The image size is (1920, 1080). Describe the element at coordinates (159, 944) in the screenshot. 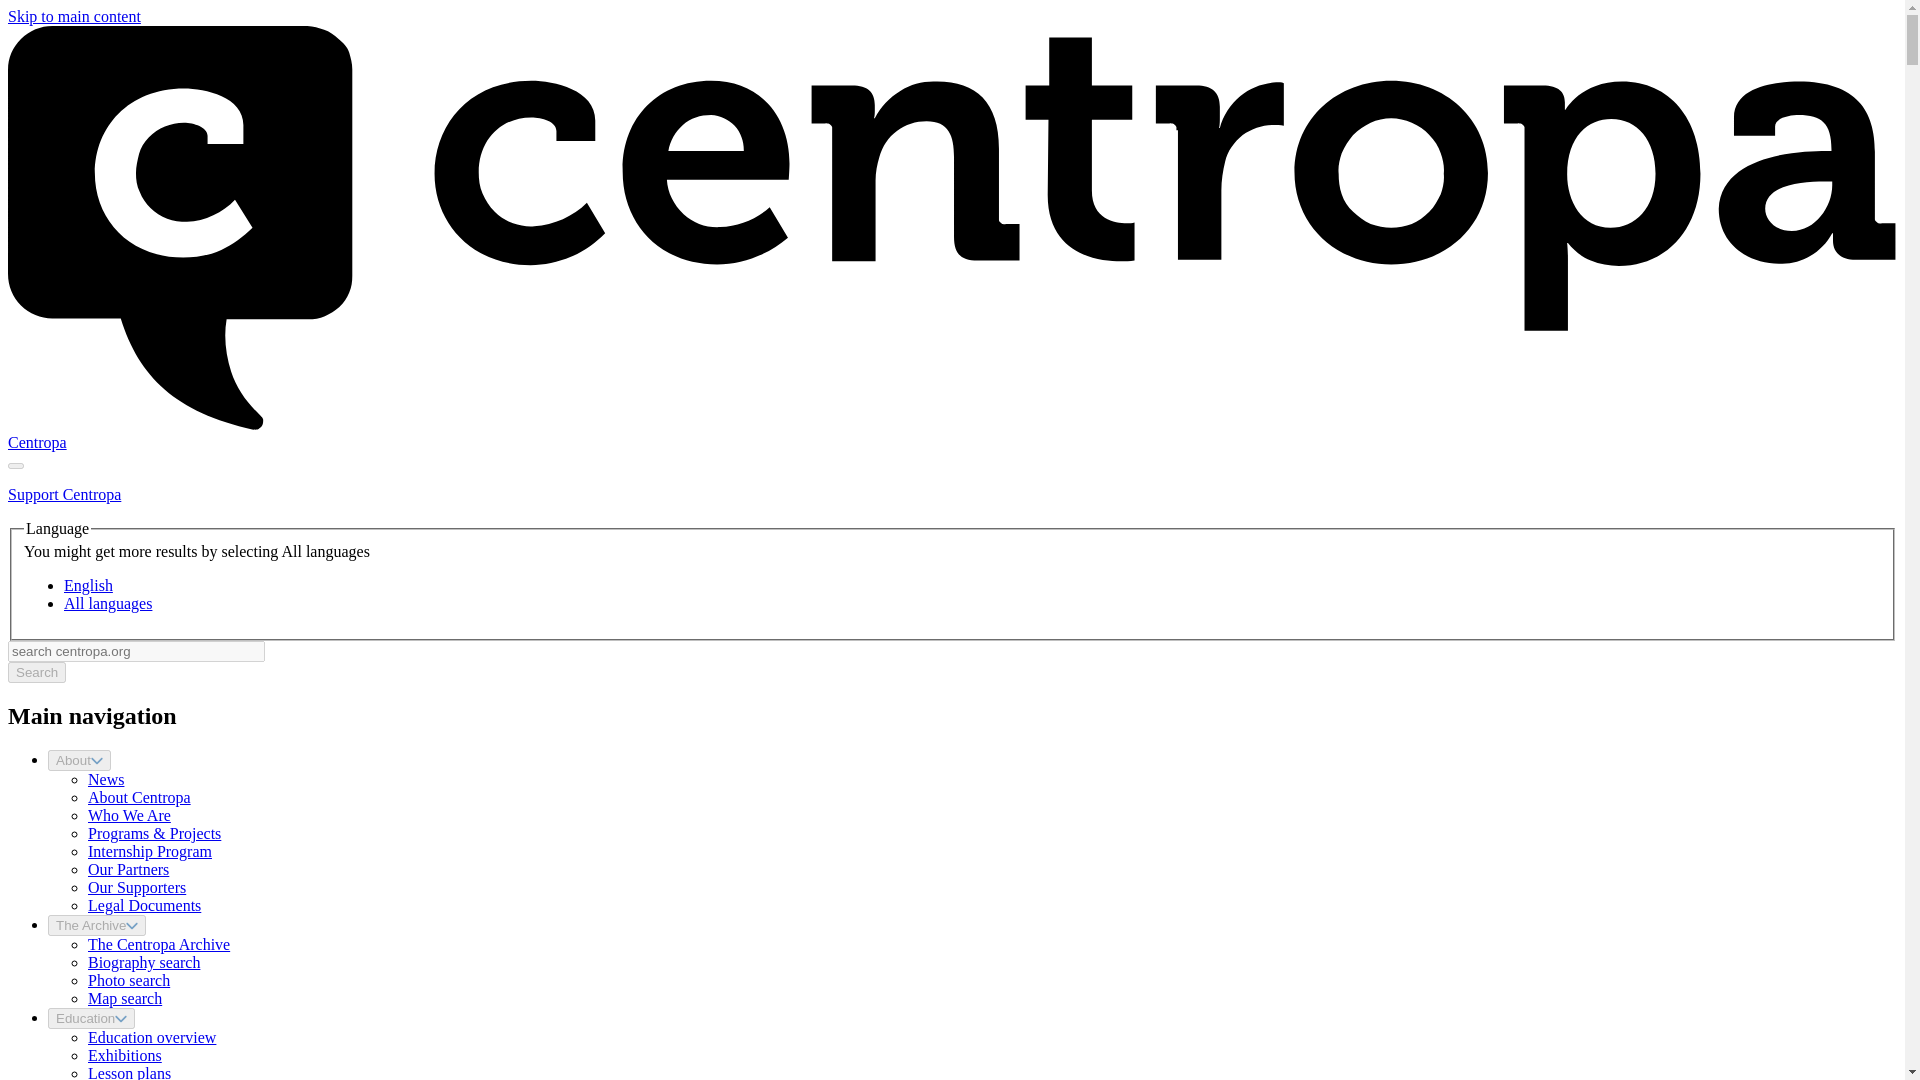

I see `The Centropa Archive` at that location.